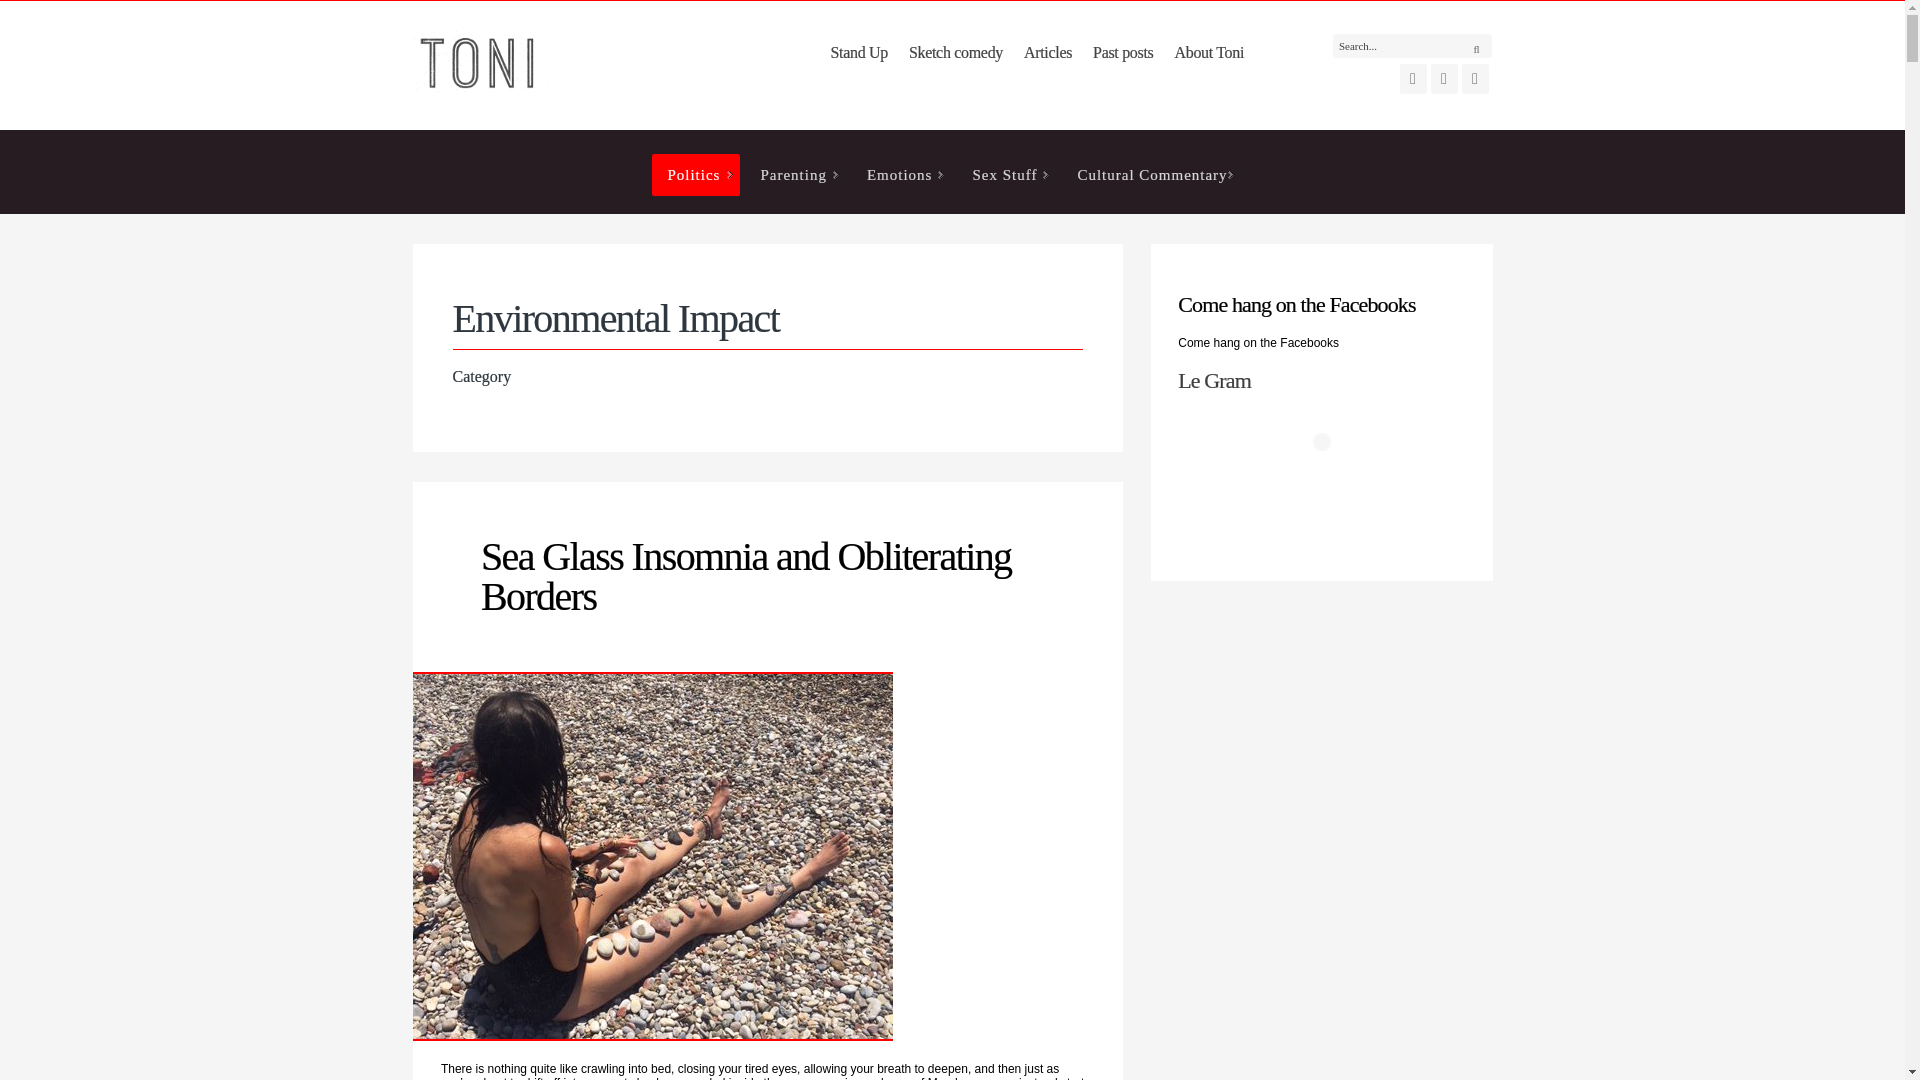 The image size is (1920, 1080). I want to click on Past posts, so click(1122, 52).